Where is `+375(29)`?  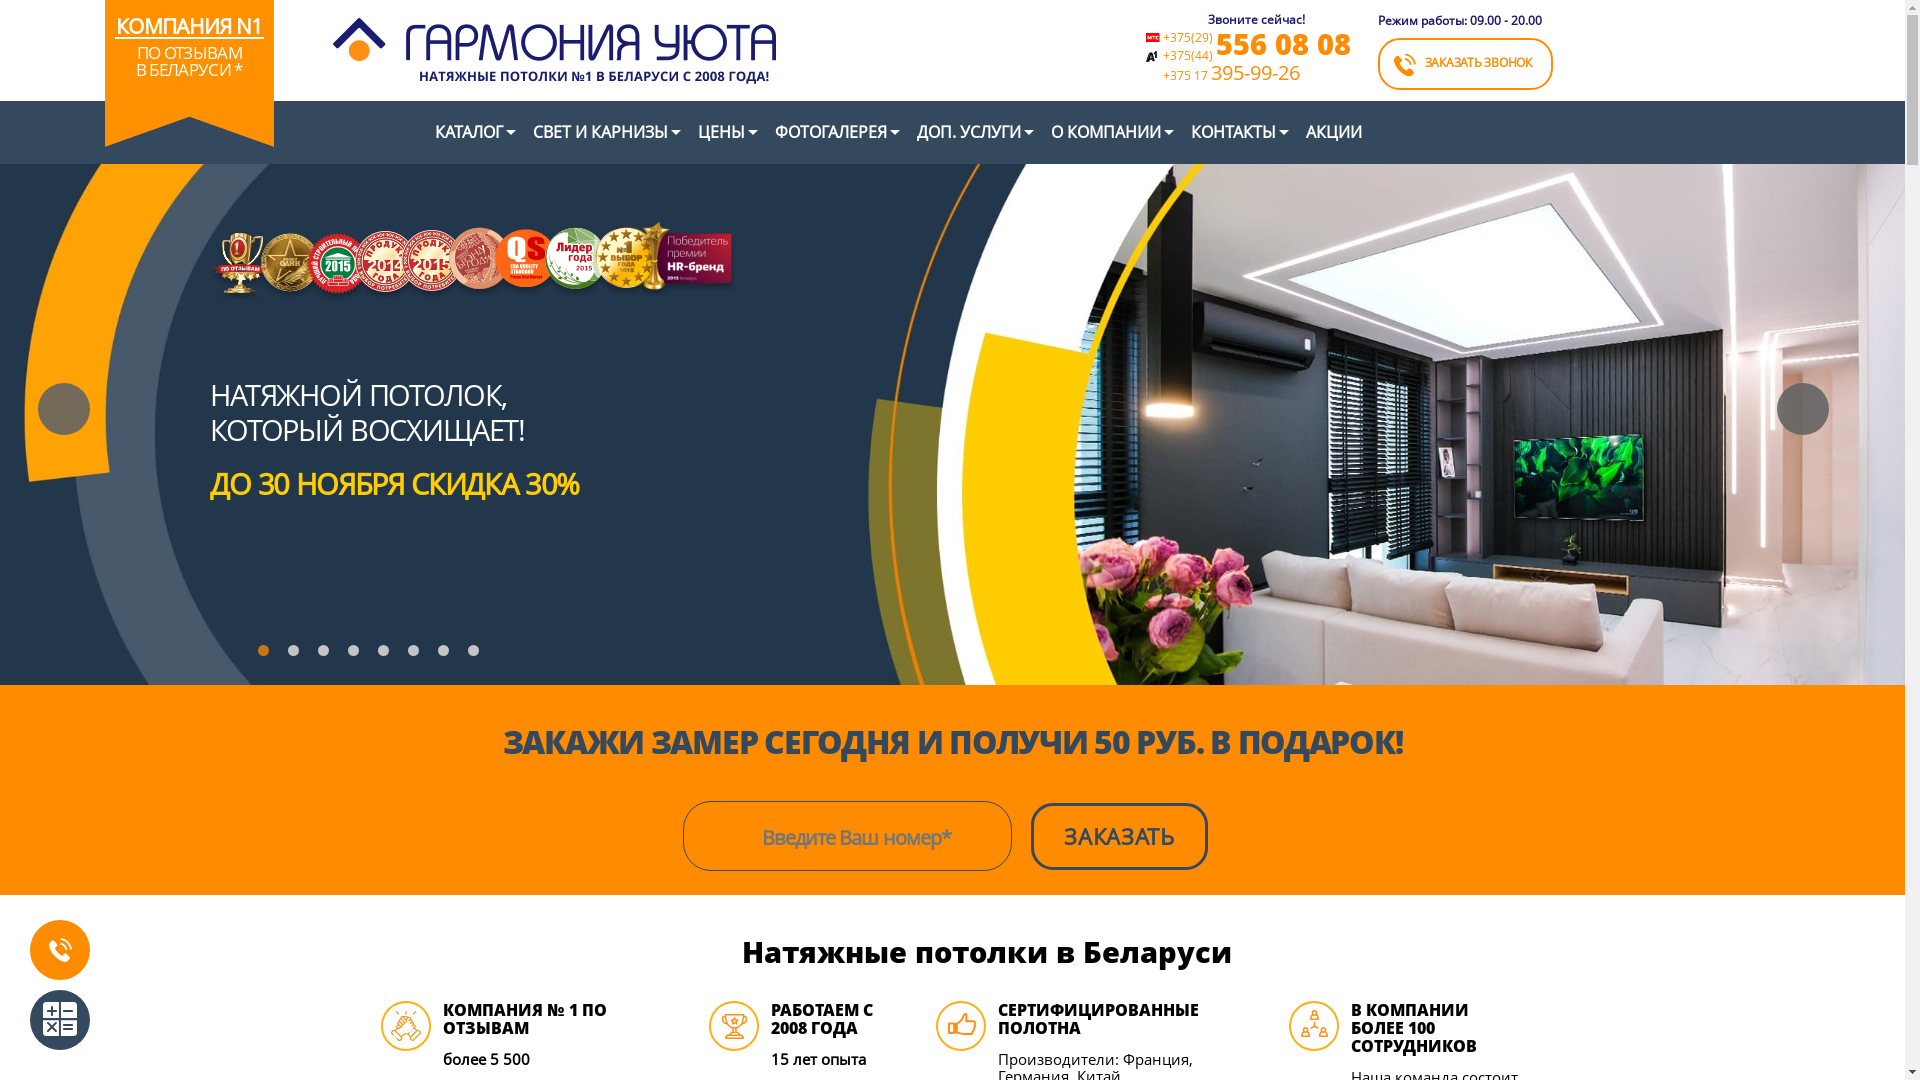 +375(29) is located at coordinates (1187, 37).